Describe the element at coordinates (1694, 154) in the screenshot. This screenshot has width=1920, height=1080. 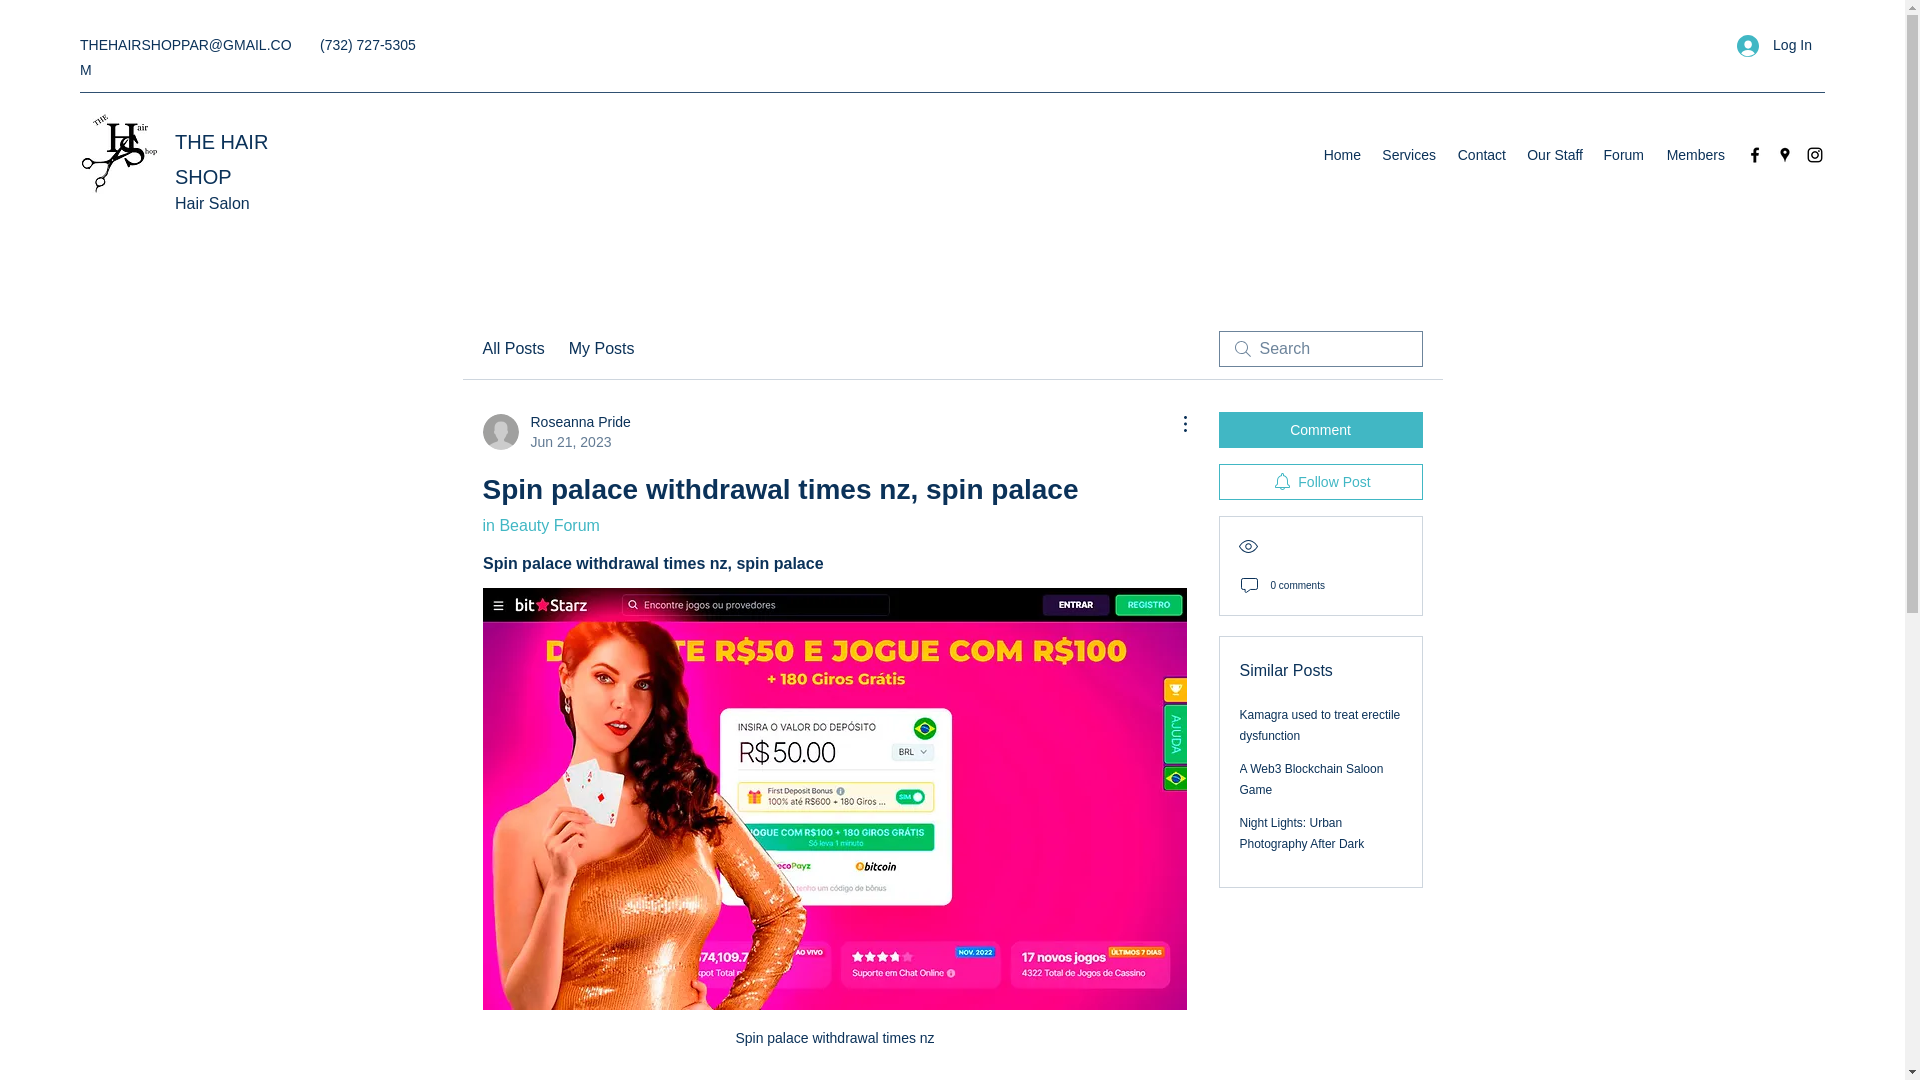
I see `Forum` at that location.